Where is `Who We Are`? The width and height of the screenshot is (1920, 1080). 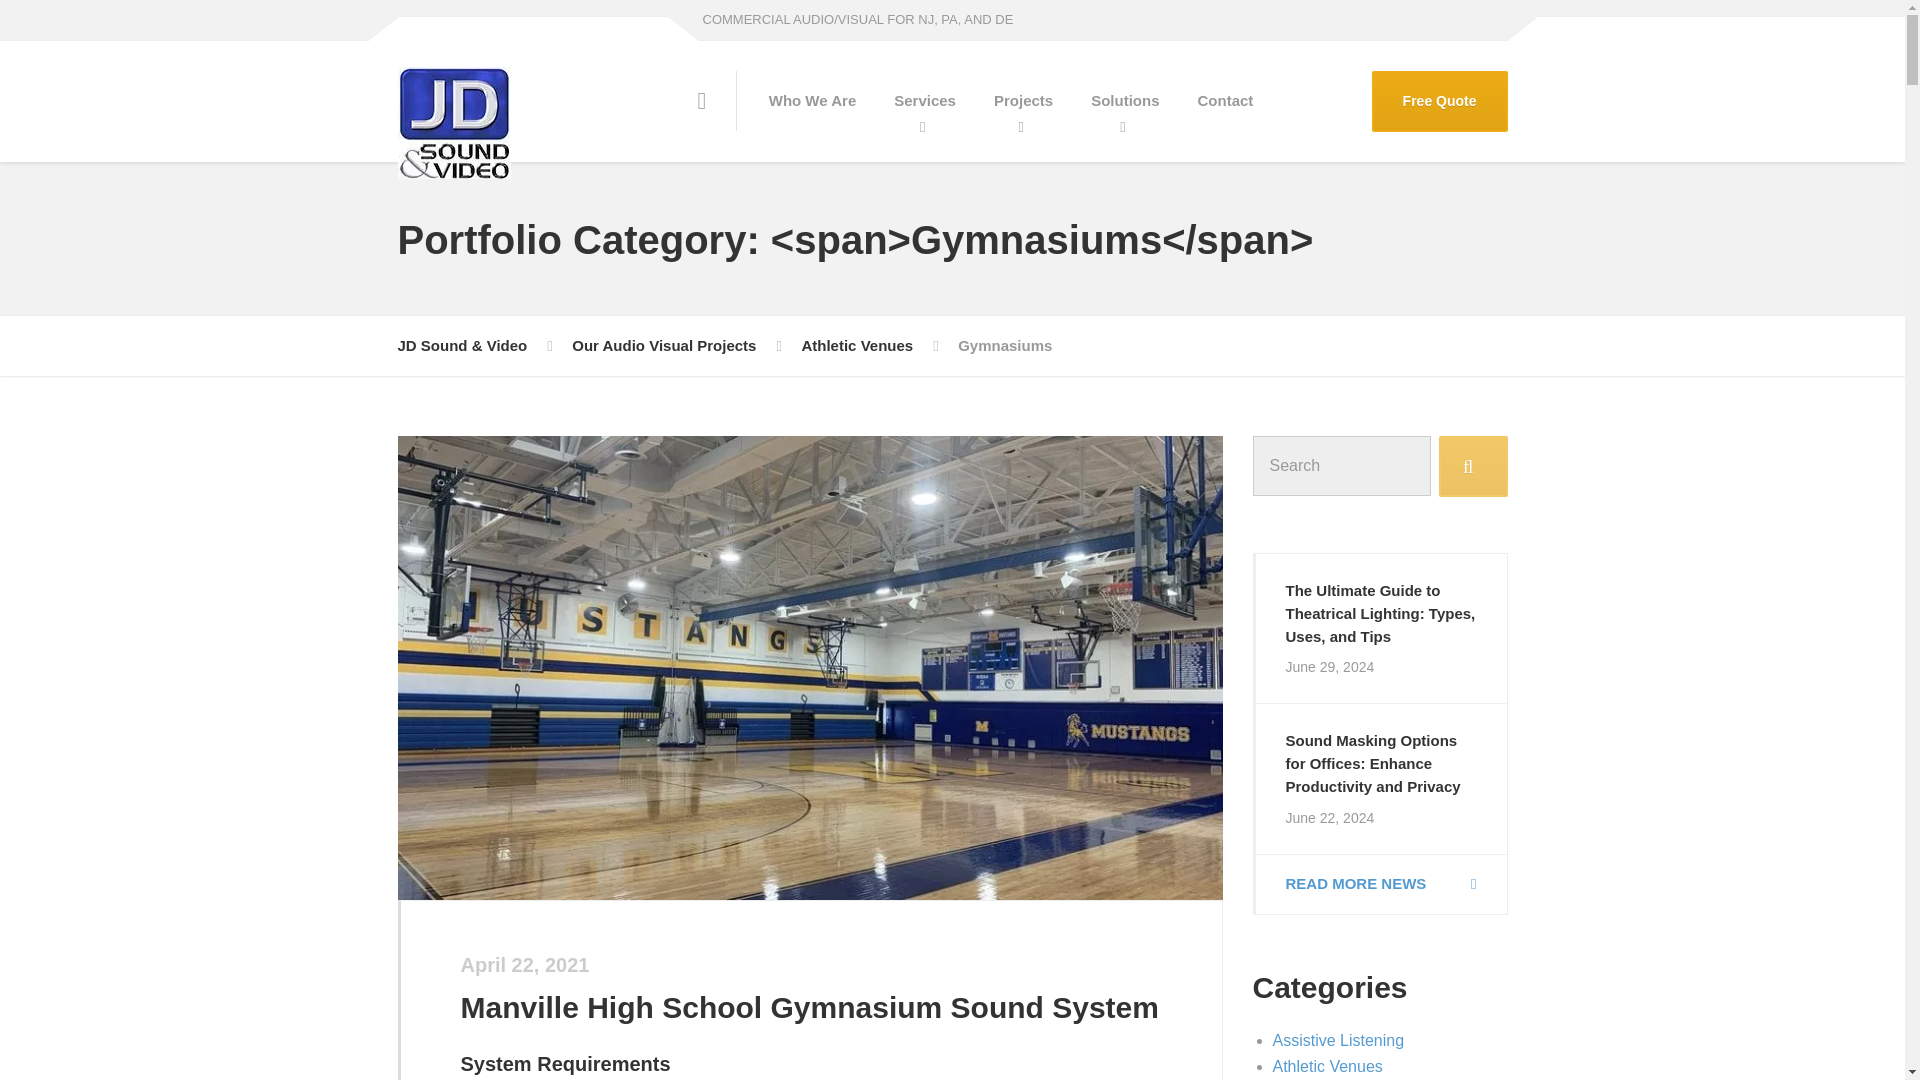 Who We Are is located at coordinates (812, 100).